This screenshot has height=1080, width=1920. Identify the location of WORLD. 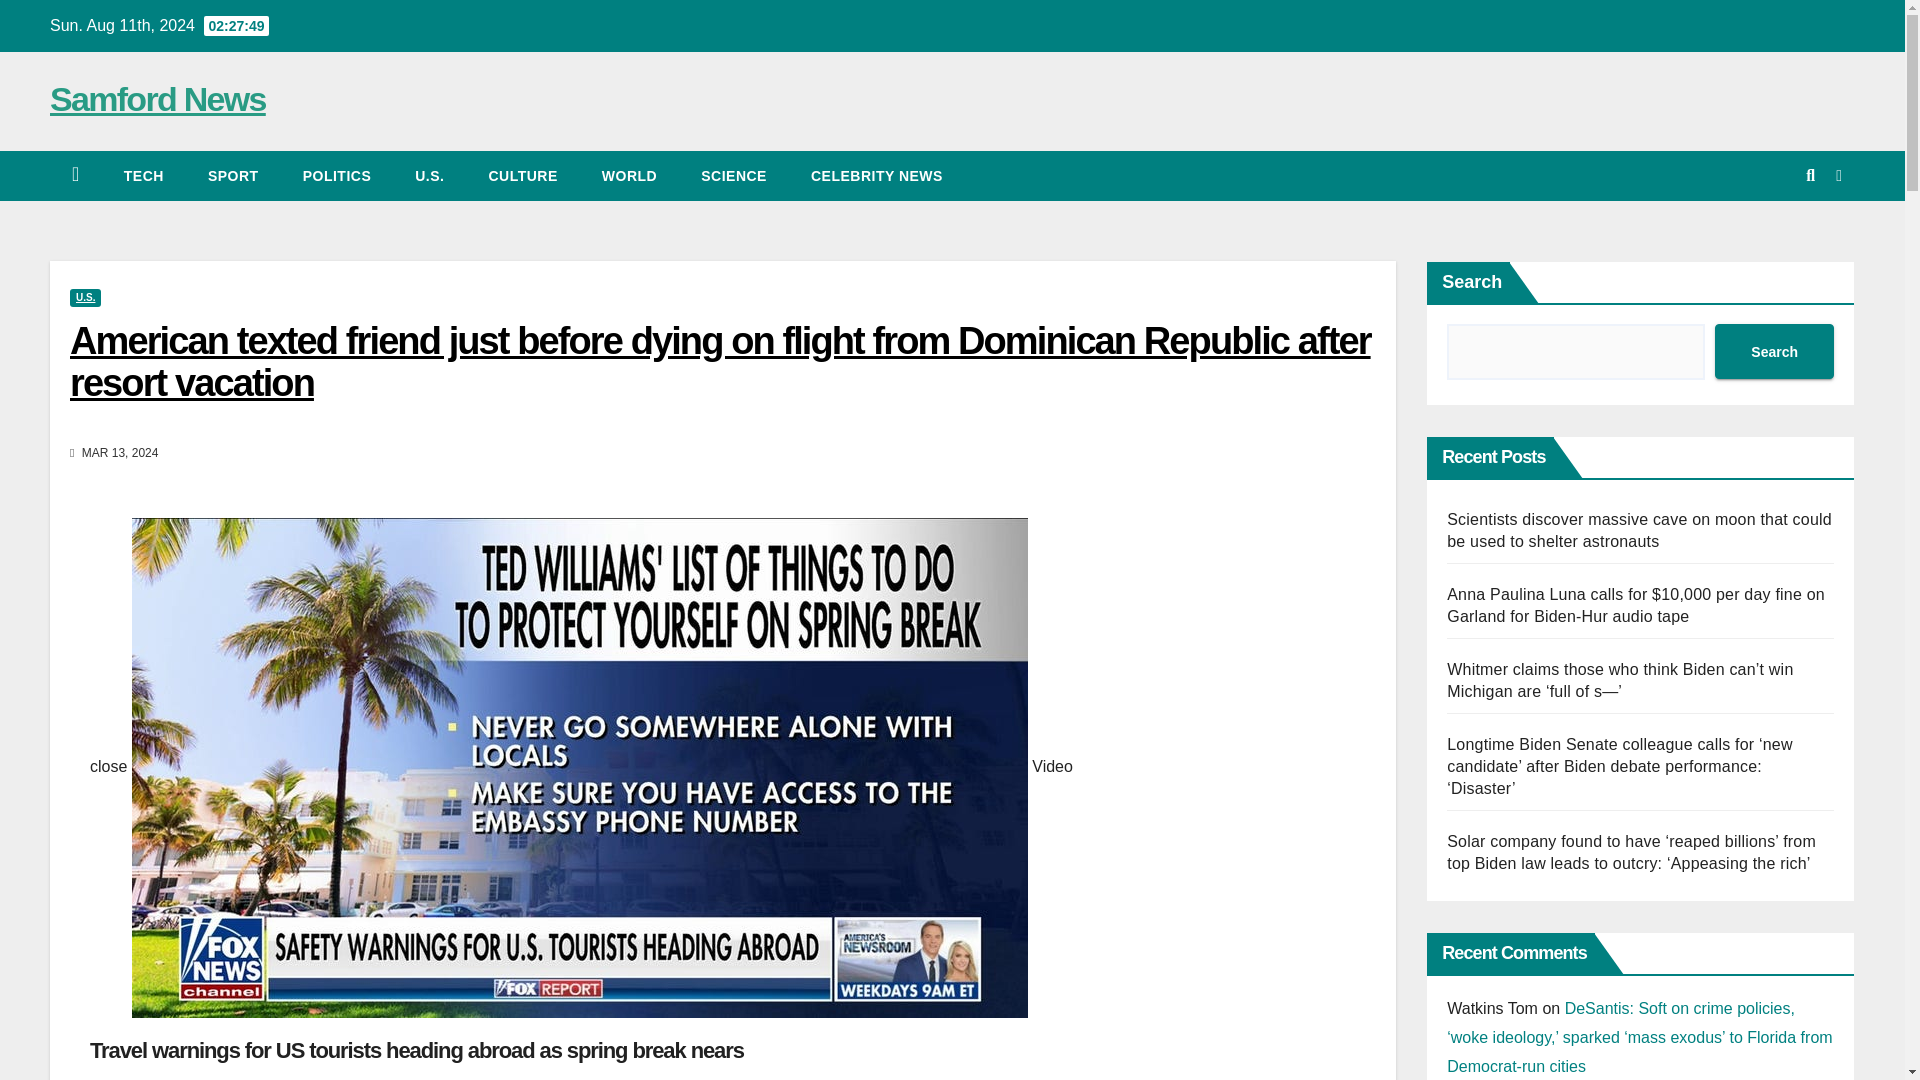
(629, 176).